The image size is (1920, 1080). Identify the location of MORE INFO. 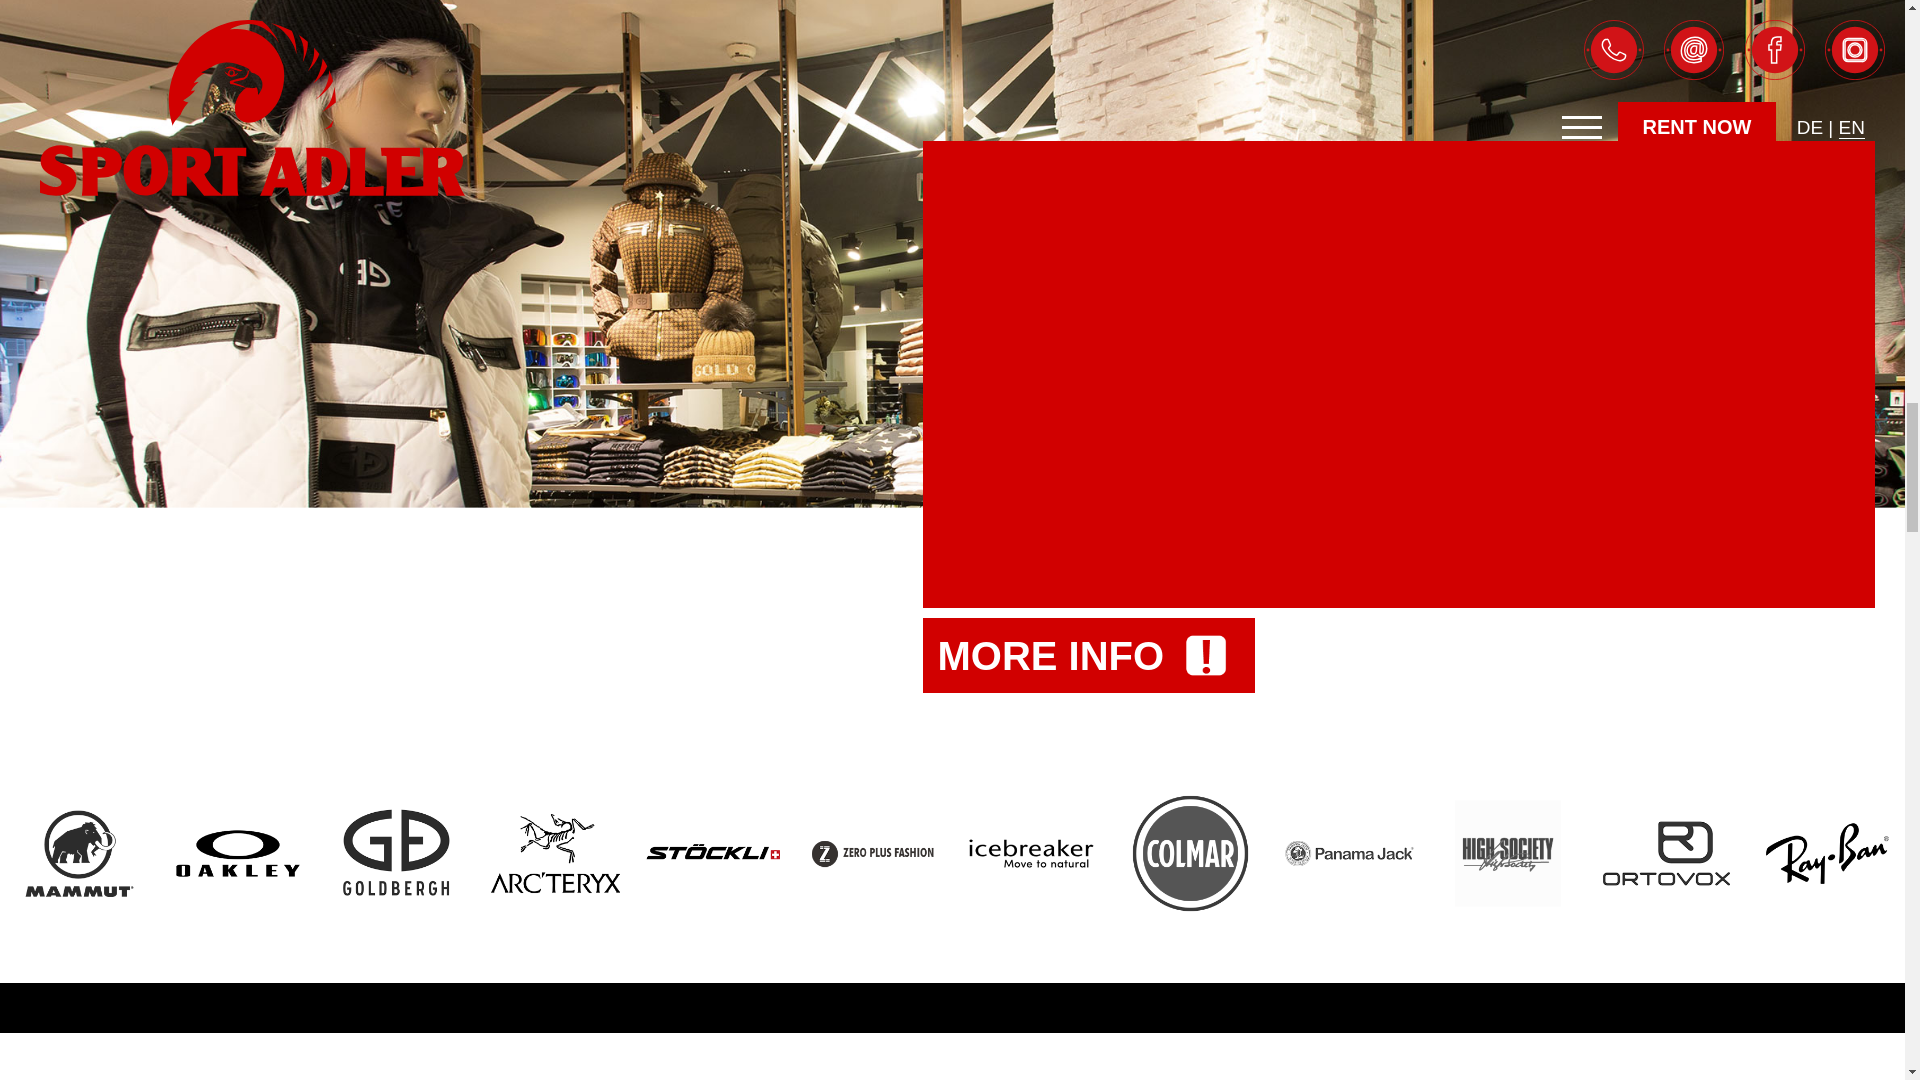
(1088, 655).